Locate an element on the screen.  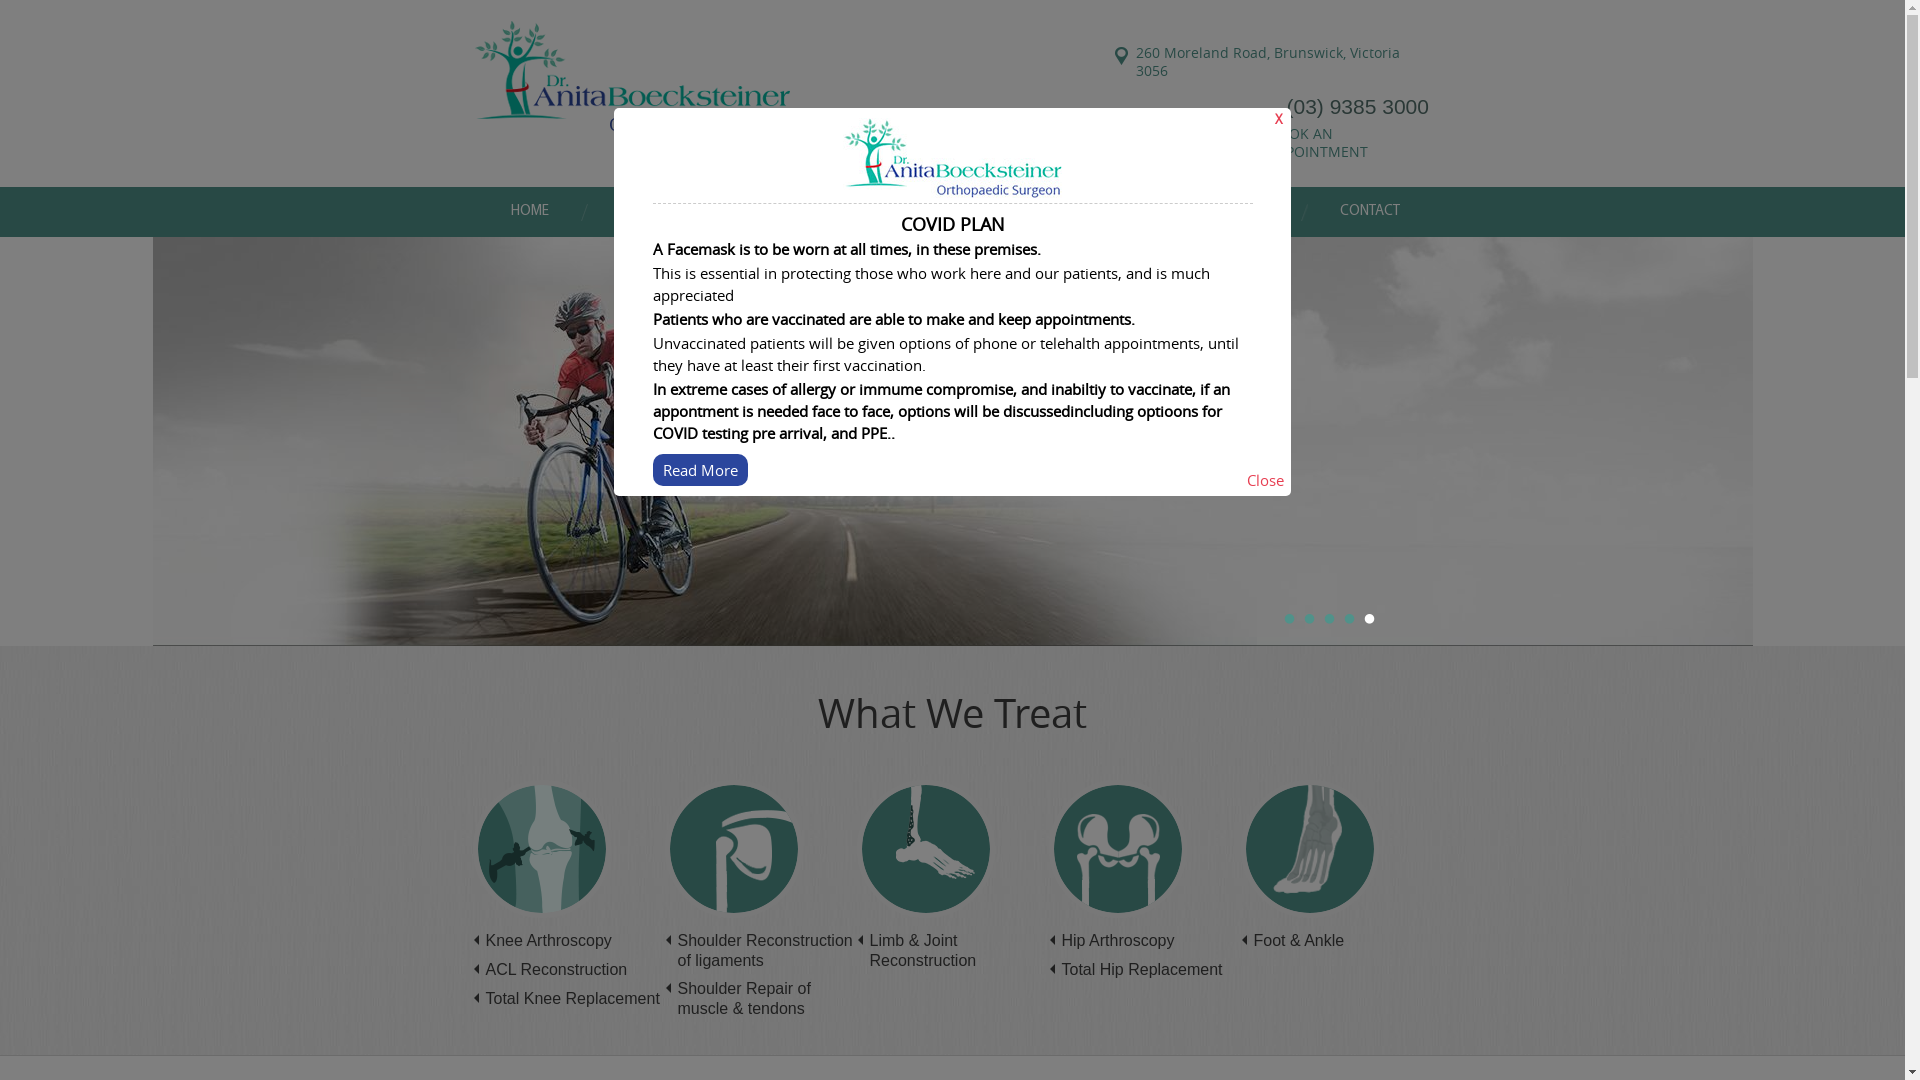
(03) 9385 3000 is located at coordinates (1357, 106).